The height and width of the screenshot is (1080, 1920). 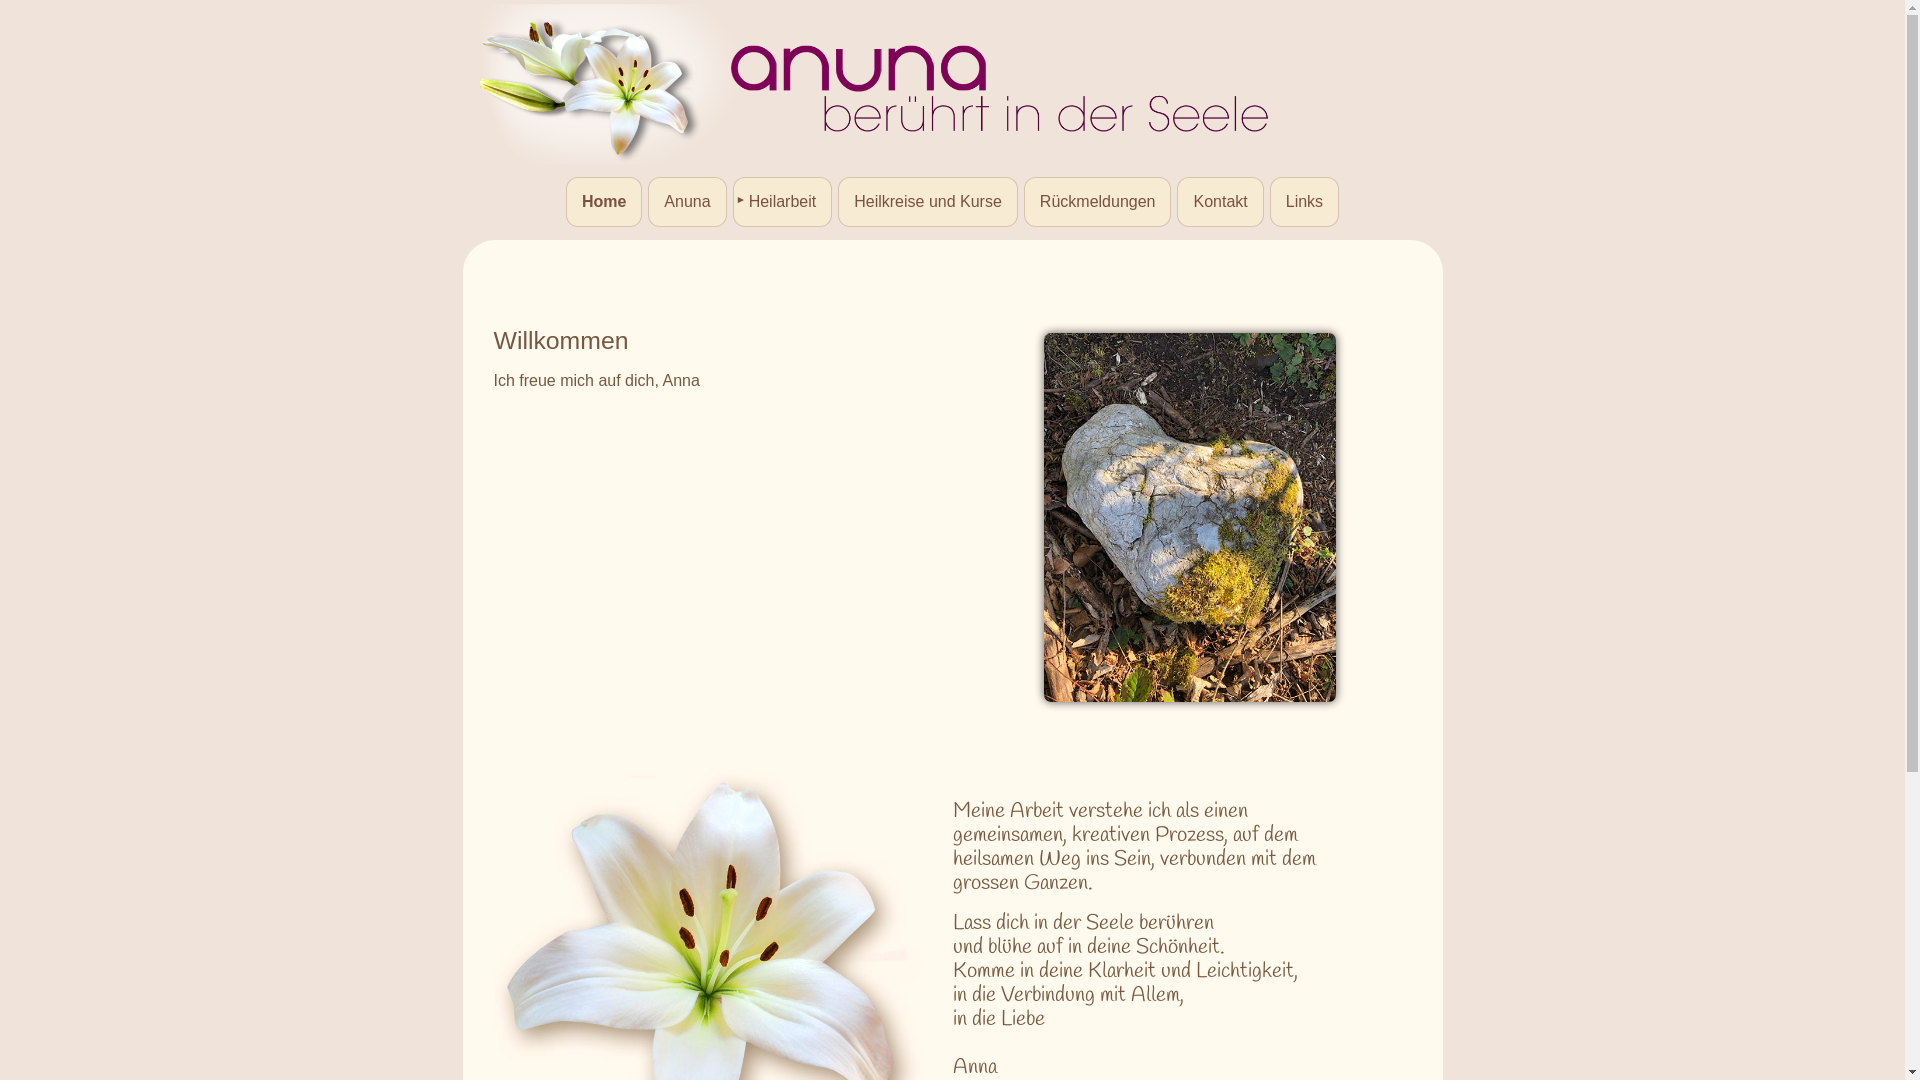 What do you see at coordinates (928, 202) in the screenshot?
I see `Heilkreise und Kurse` at bounding box center [928, 202].